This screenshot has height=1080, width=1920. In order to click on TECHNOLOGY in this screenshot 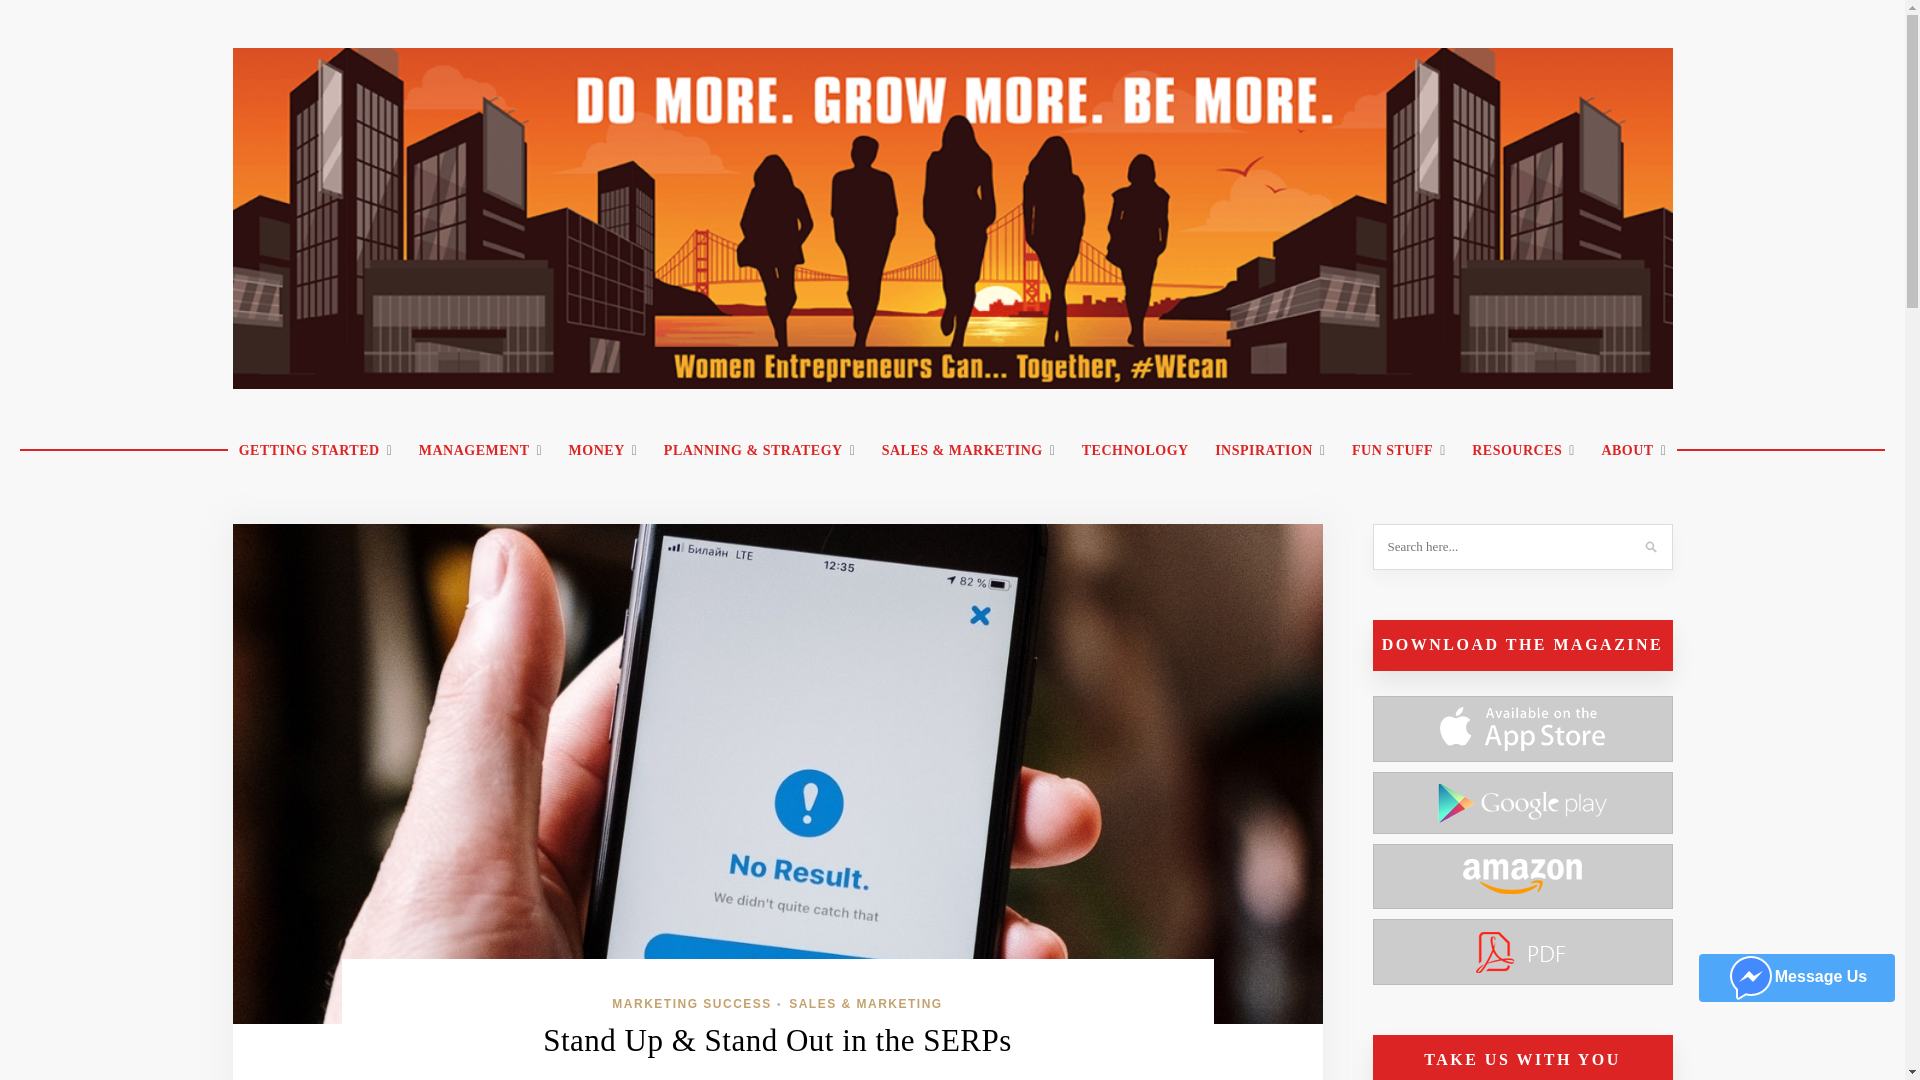, I will do `click(1135, 451)`.